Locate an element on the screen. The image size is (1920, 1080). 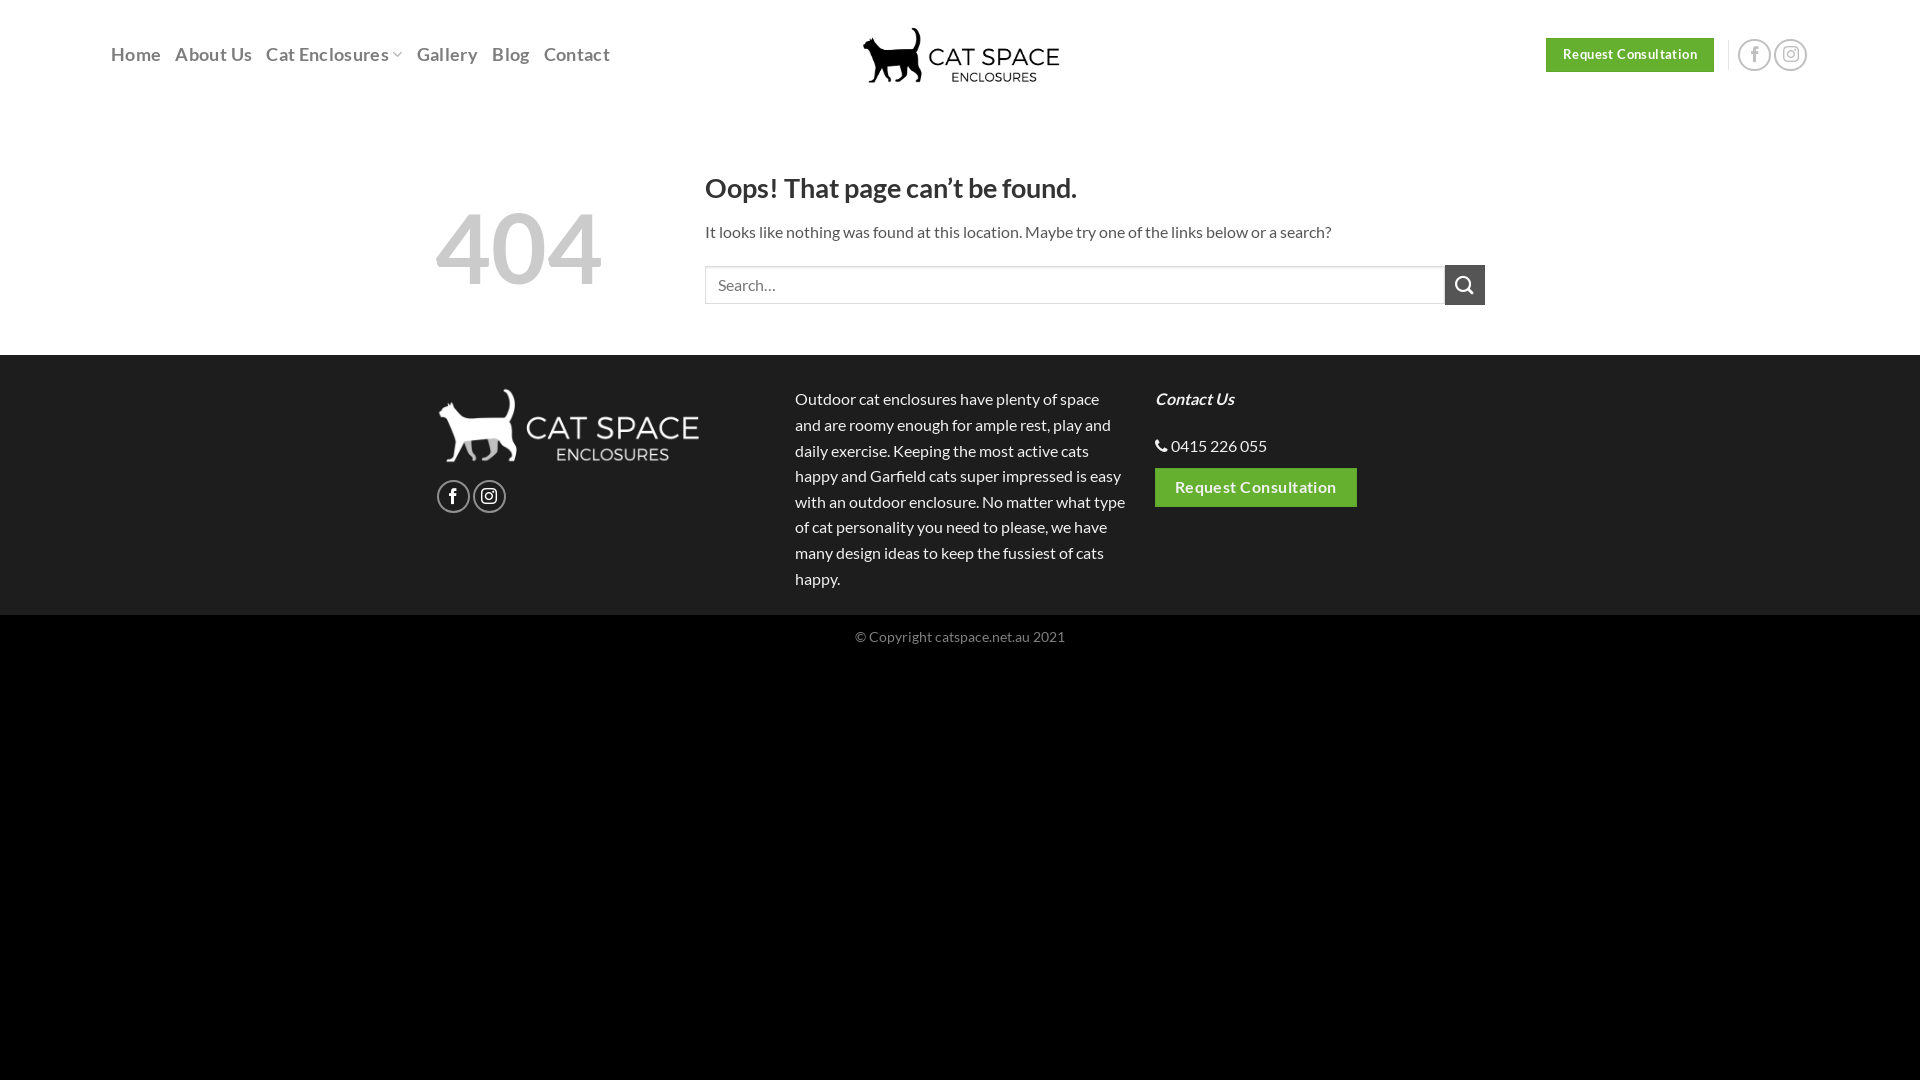
Cat Enclosures Perth - Best Outdoor Cat Enclosures is located at coordinates (960, 55).